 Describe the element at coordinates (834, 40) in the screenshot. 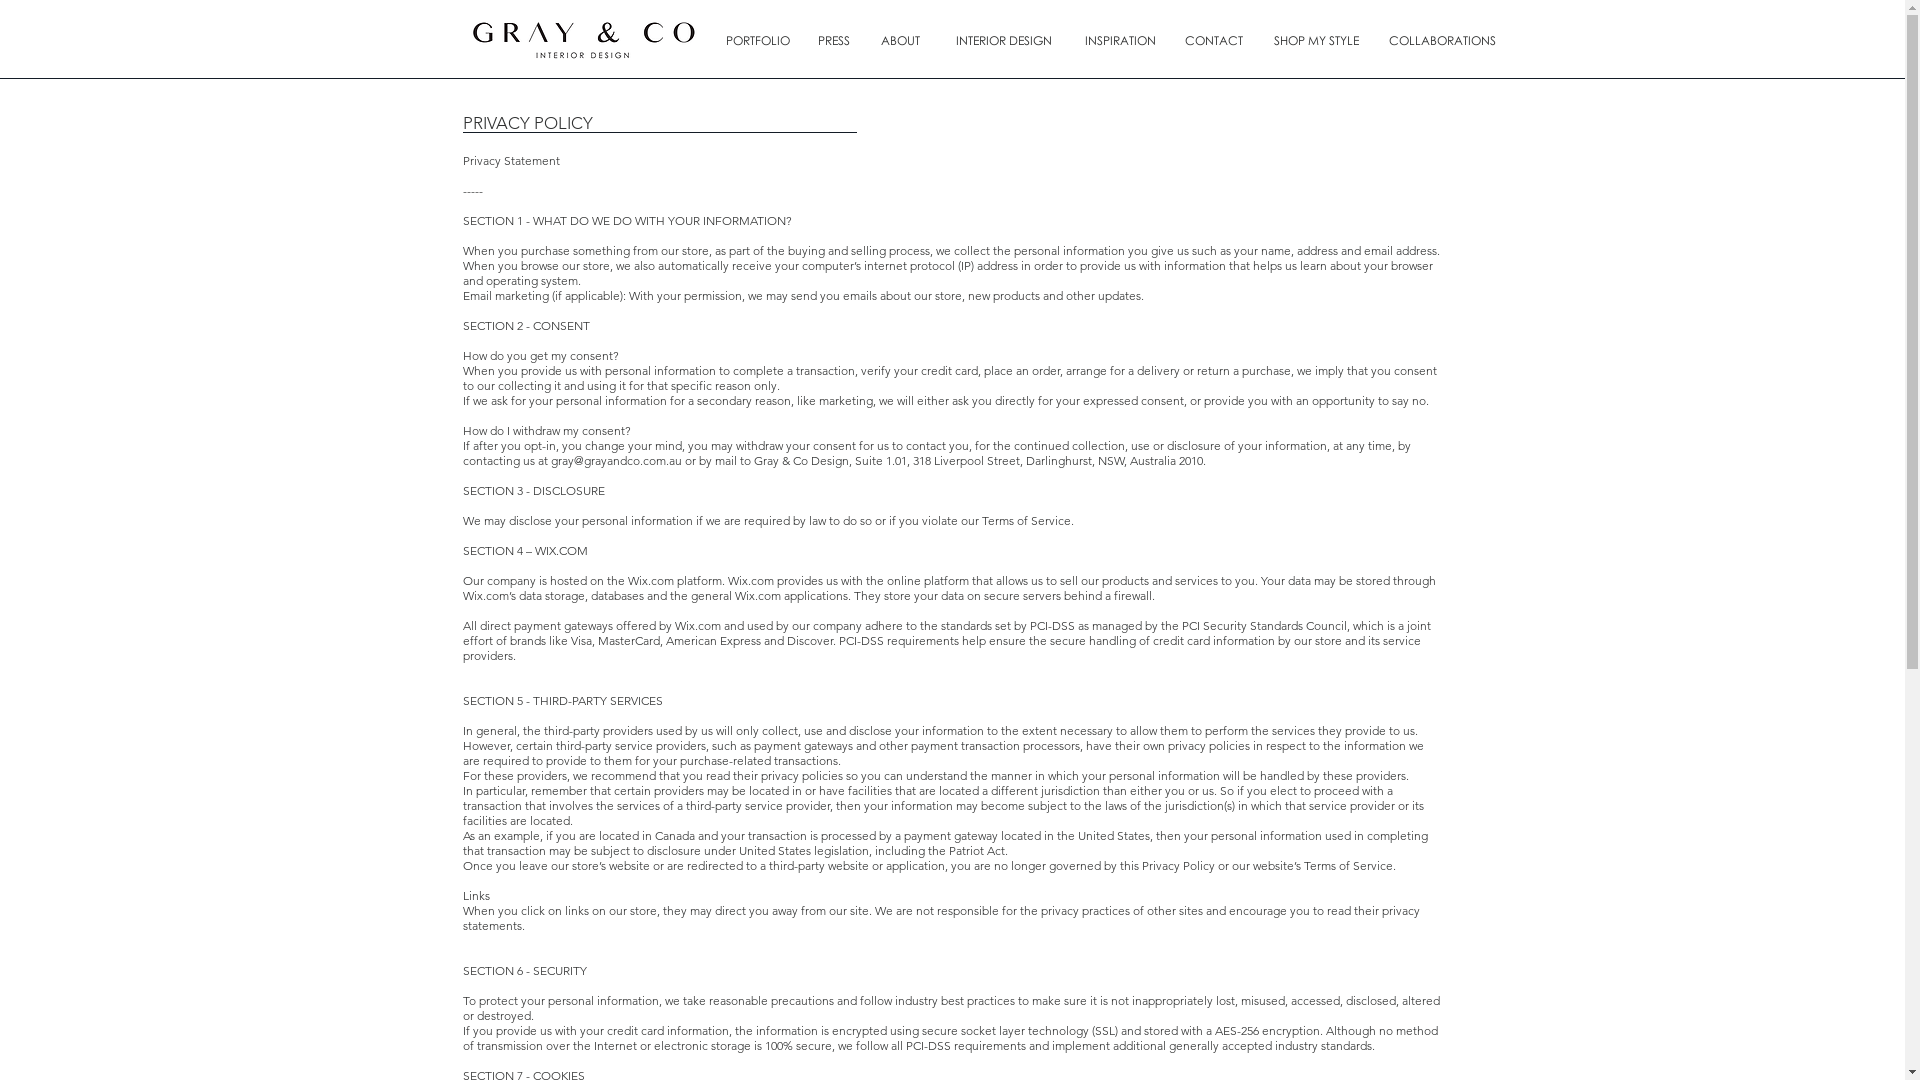

I see `PRESS` at that location.